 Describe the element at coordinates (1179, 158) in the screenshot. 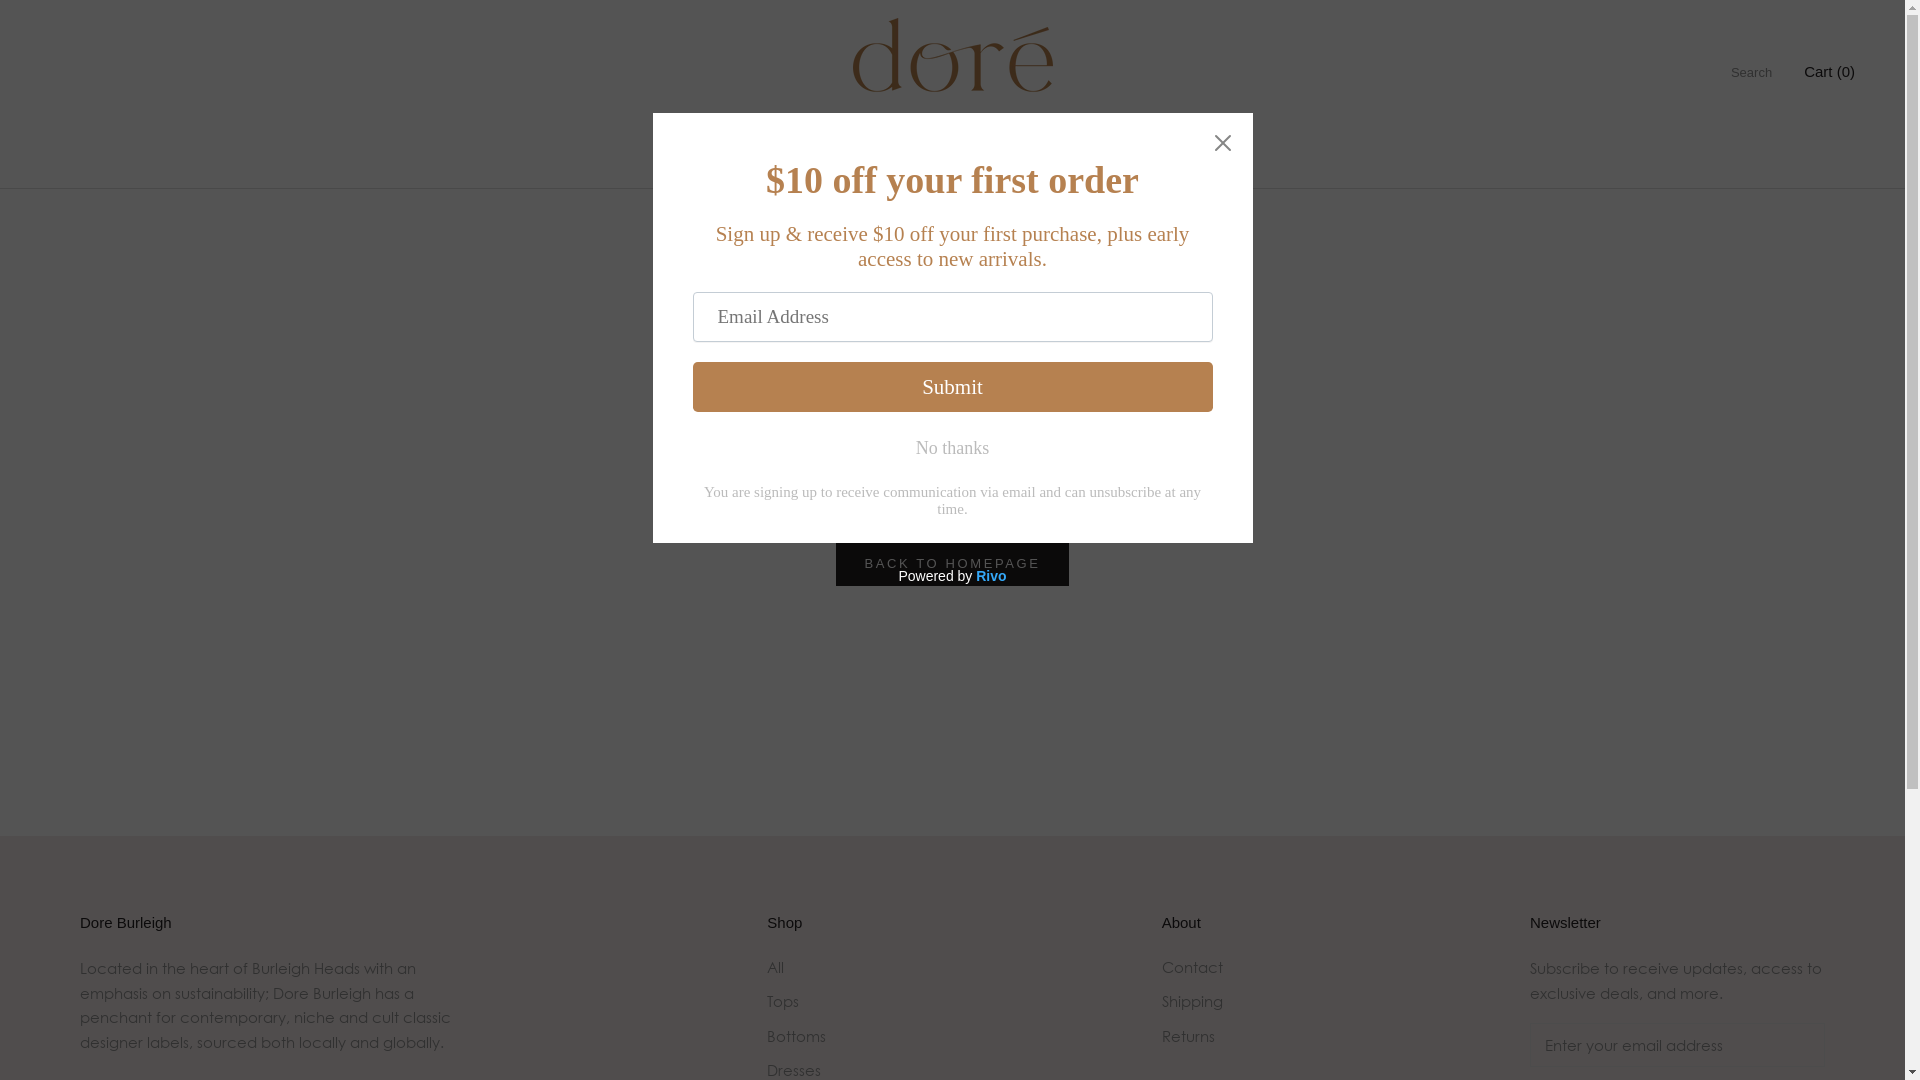

I see `Contact
Contact` at that location.